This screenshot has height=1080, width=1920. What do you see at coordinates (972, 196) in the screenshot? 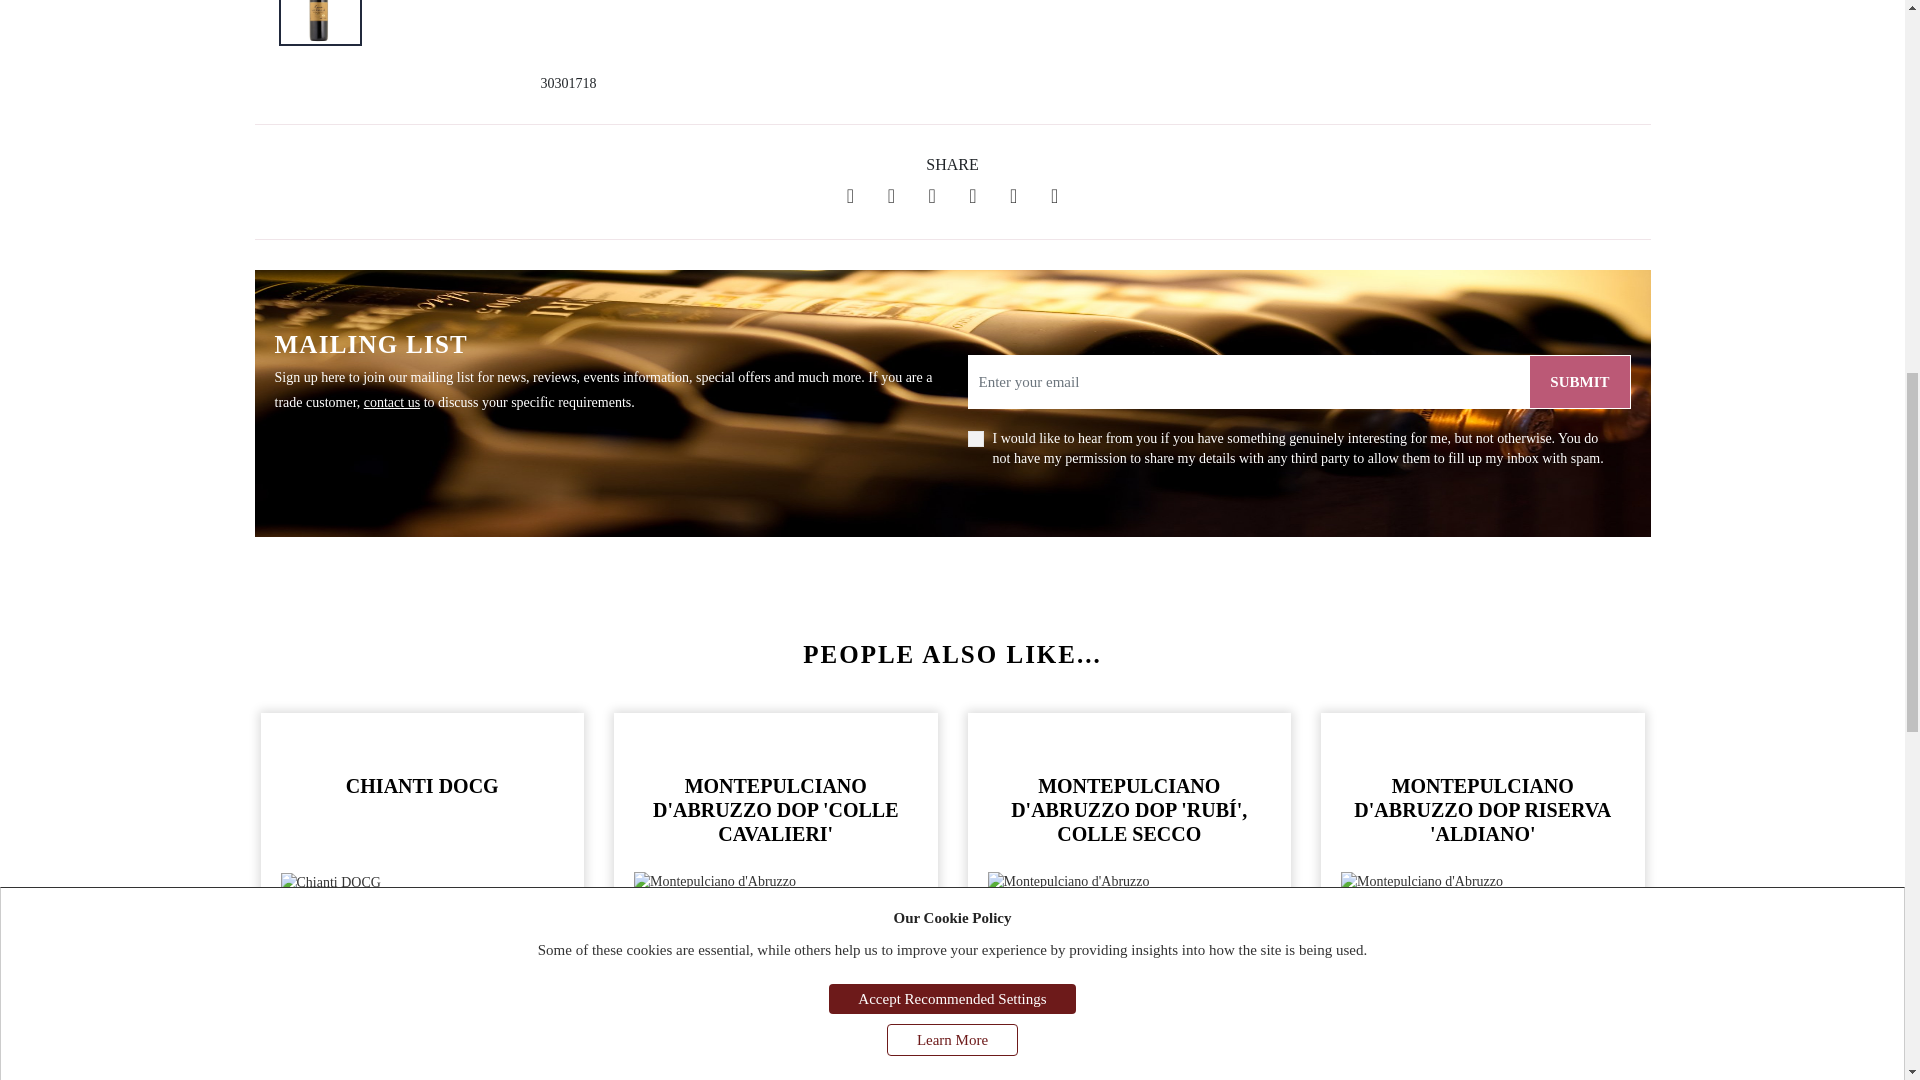
I see `Share on email` at bounding box center [972, 196].